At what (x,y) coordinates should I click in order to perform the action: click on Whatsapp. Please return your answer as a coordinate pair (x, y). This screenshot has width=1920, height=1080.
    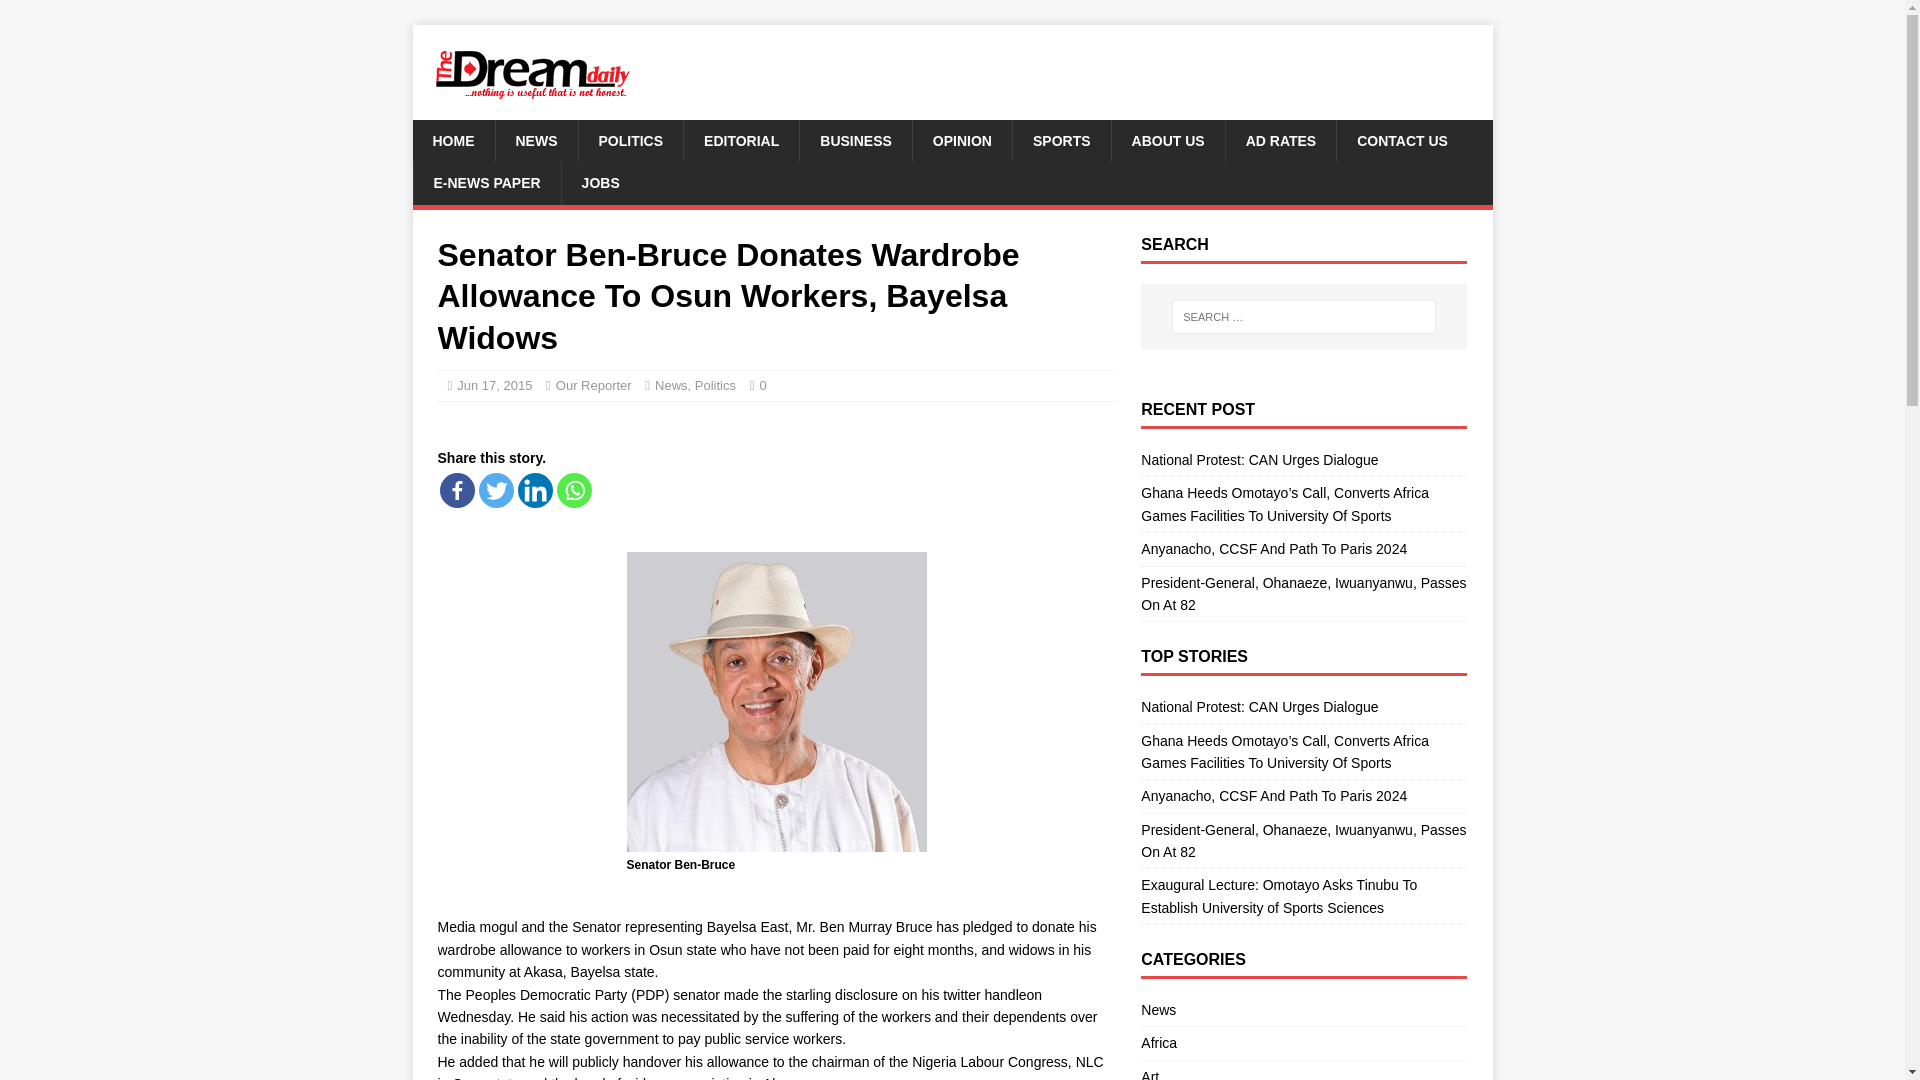
    Looking at the image, I should click on (574, 490).